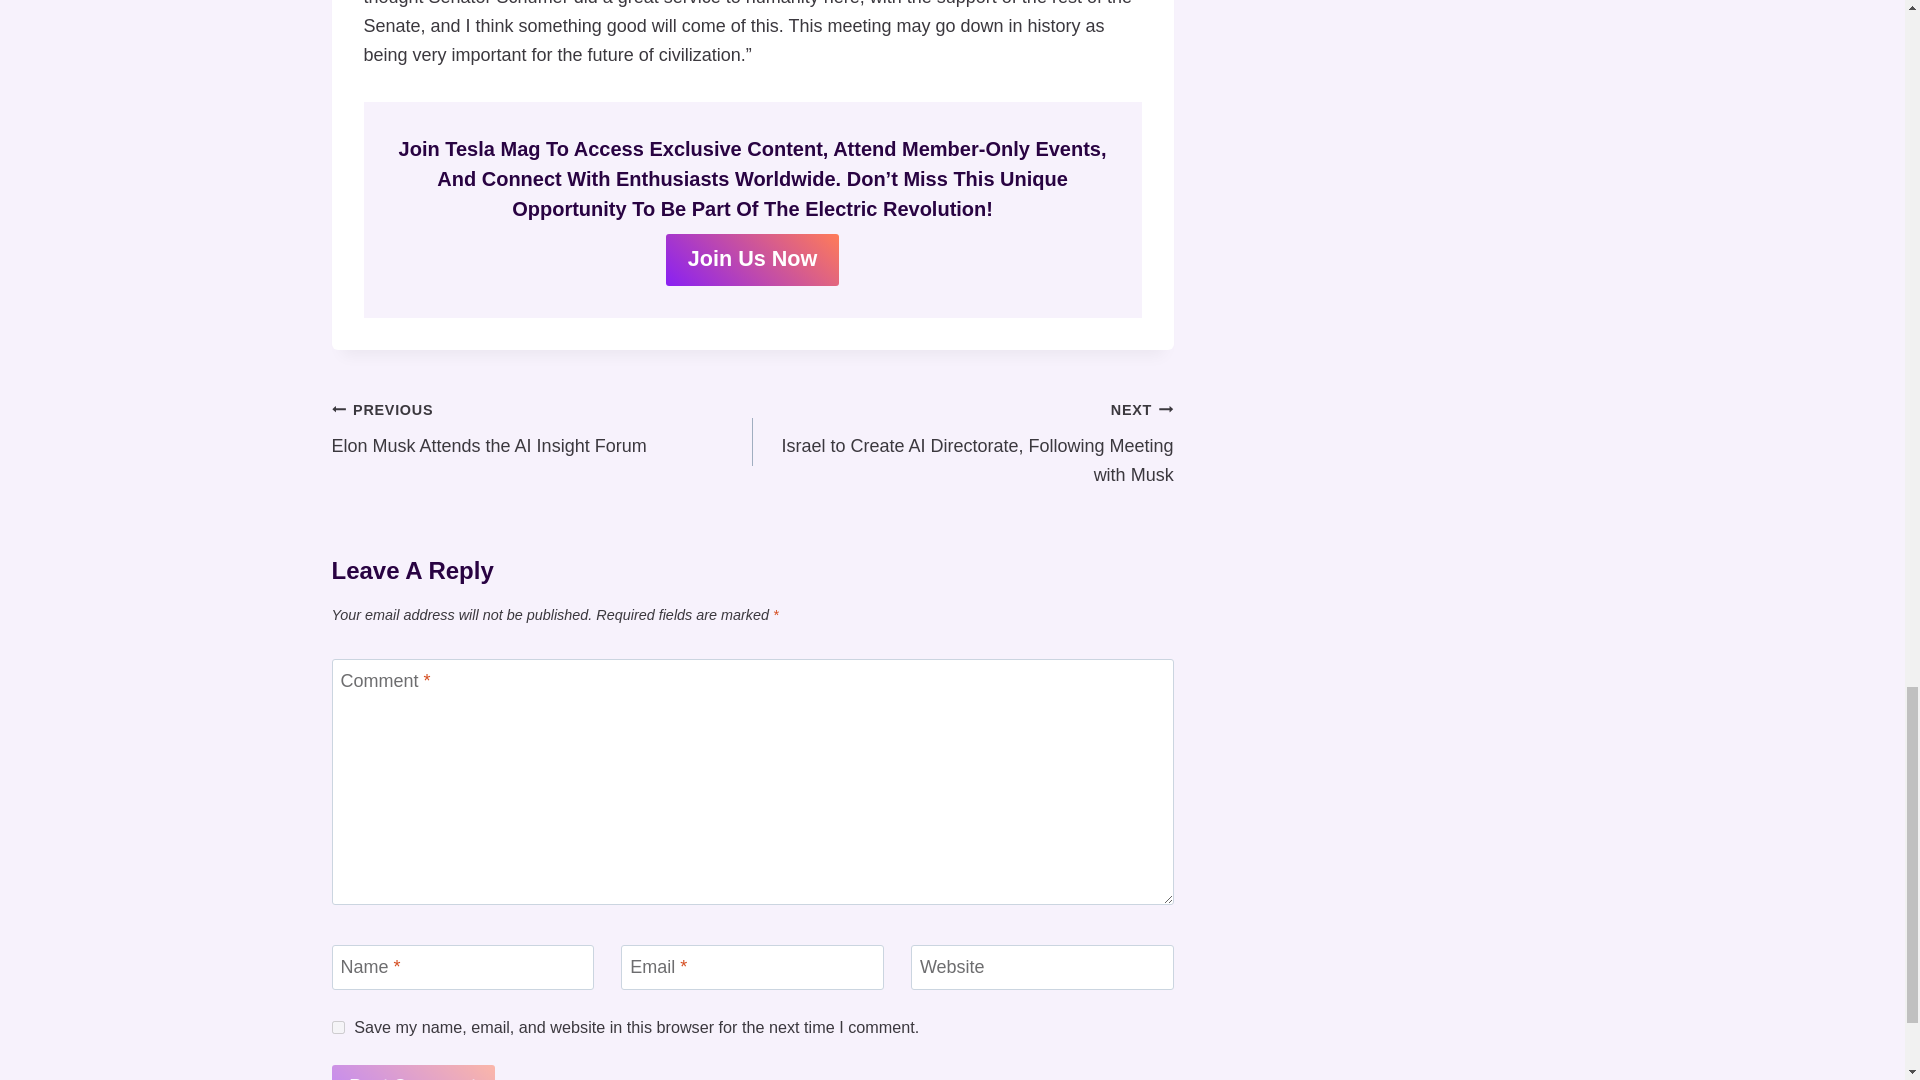 This screenshot has width=1920, height=1080. What do you see at coordinates (338, 1026) in the screenshot?
I see `Post Comment` at bounding box center [338, 1026].